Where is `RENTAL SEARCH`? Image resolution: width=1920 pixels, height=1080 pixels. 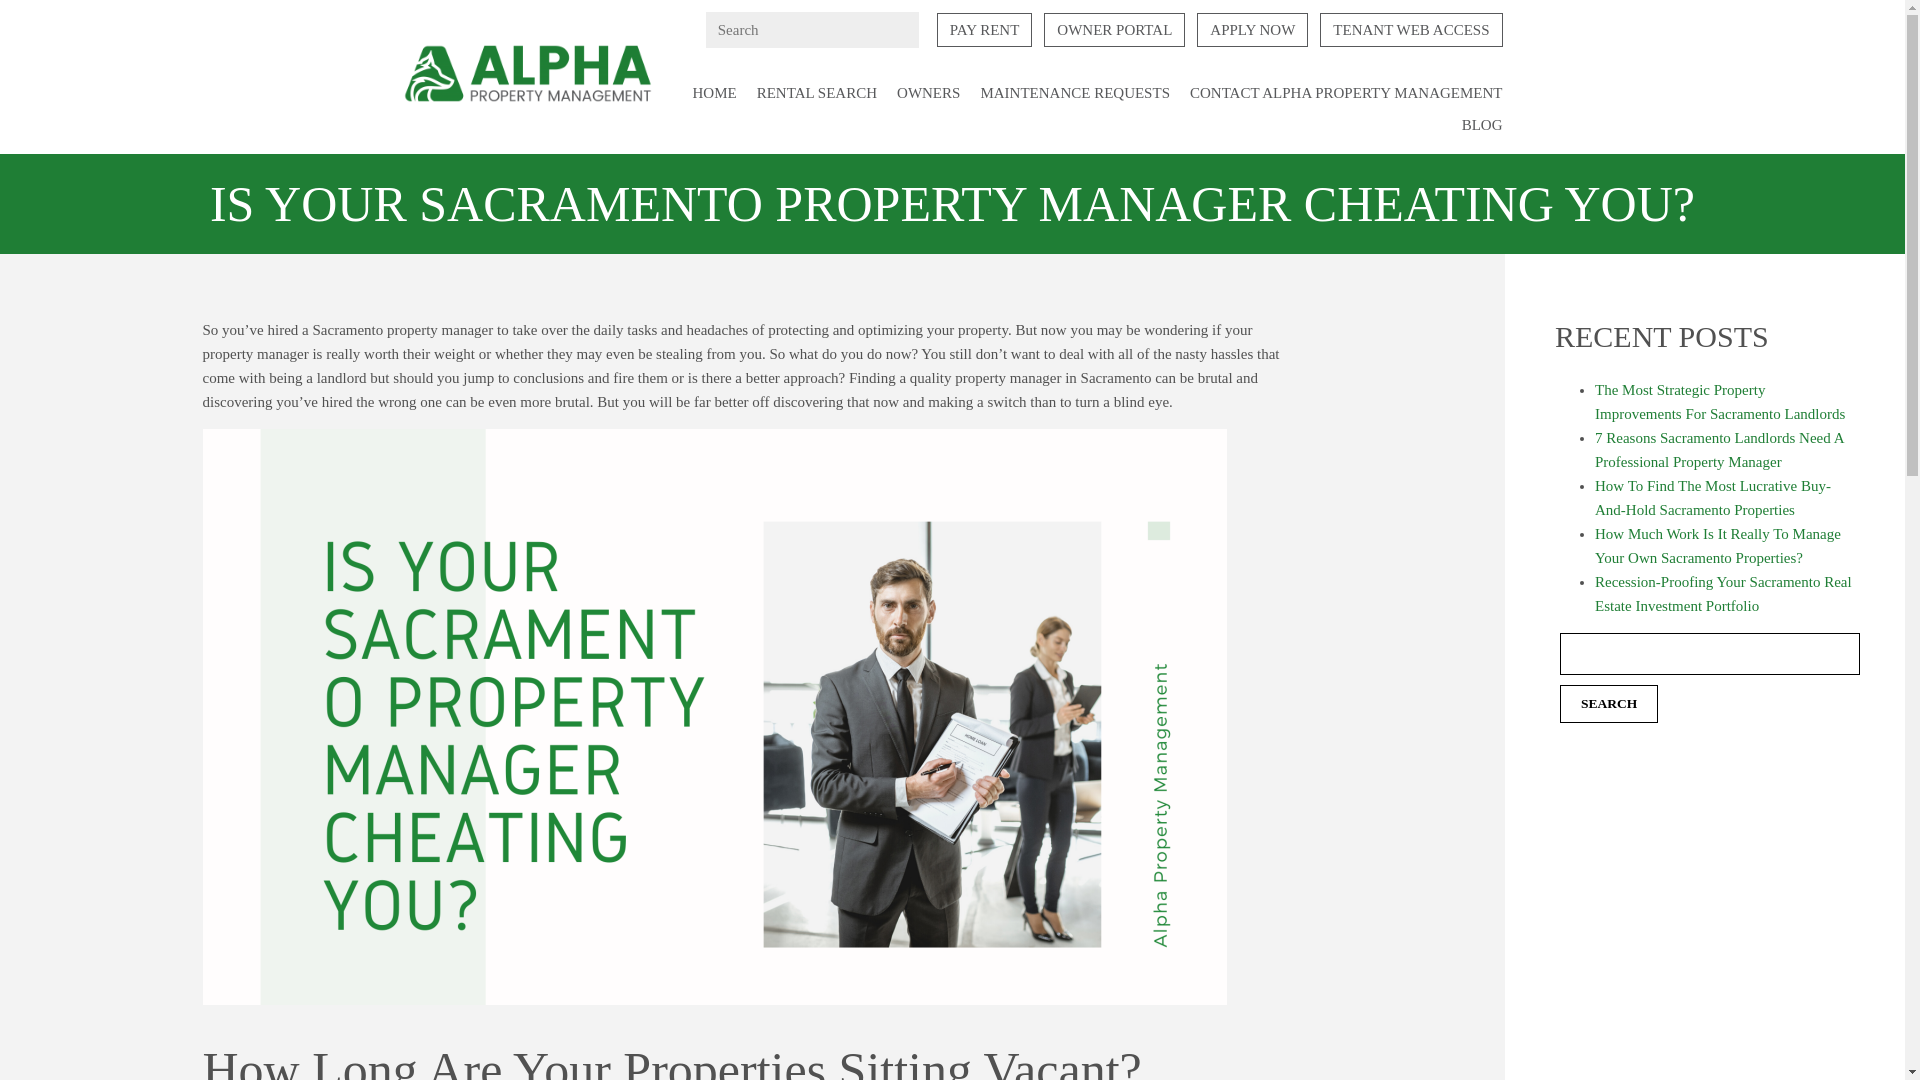
RENTAL SEARCH is located at coordinates (816, 94).